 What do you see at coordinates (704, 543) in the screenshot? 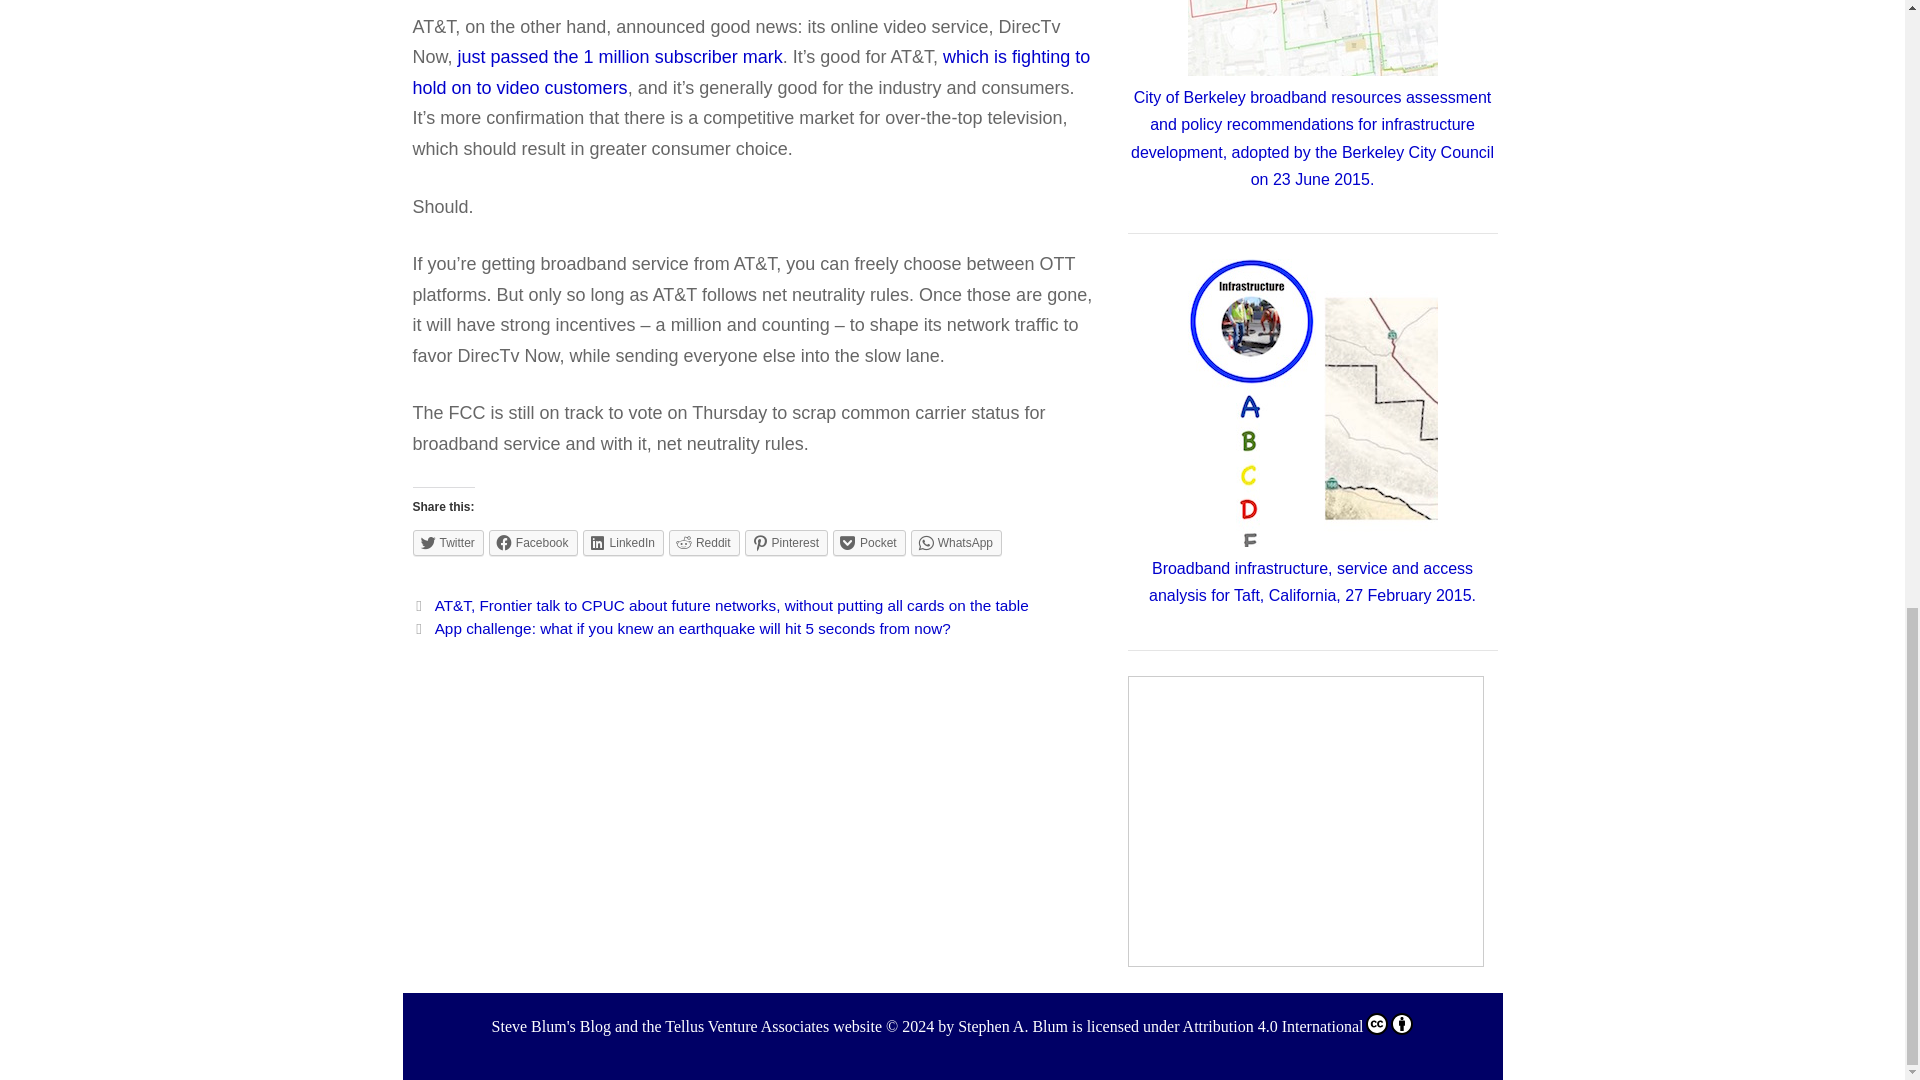
I see `Click to share on Reddit` at bounding box center [704, 543].